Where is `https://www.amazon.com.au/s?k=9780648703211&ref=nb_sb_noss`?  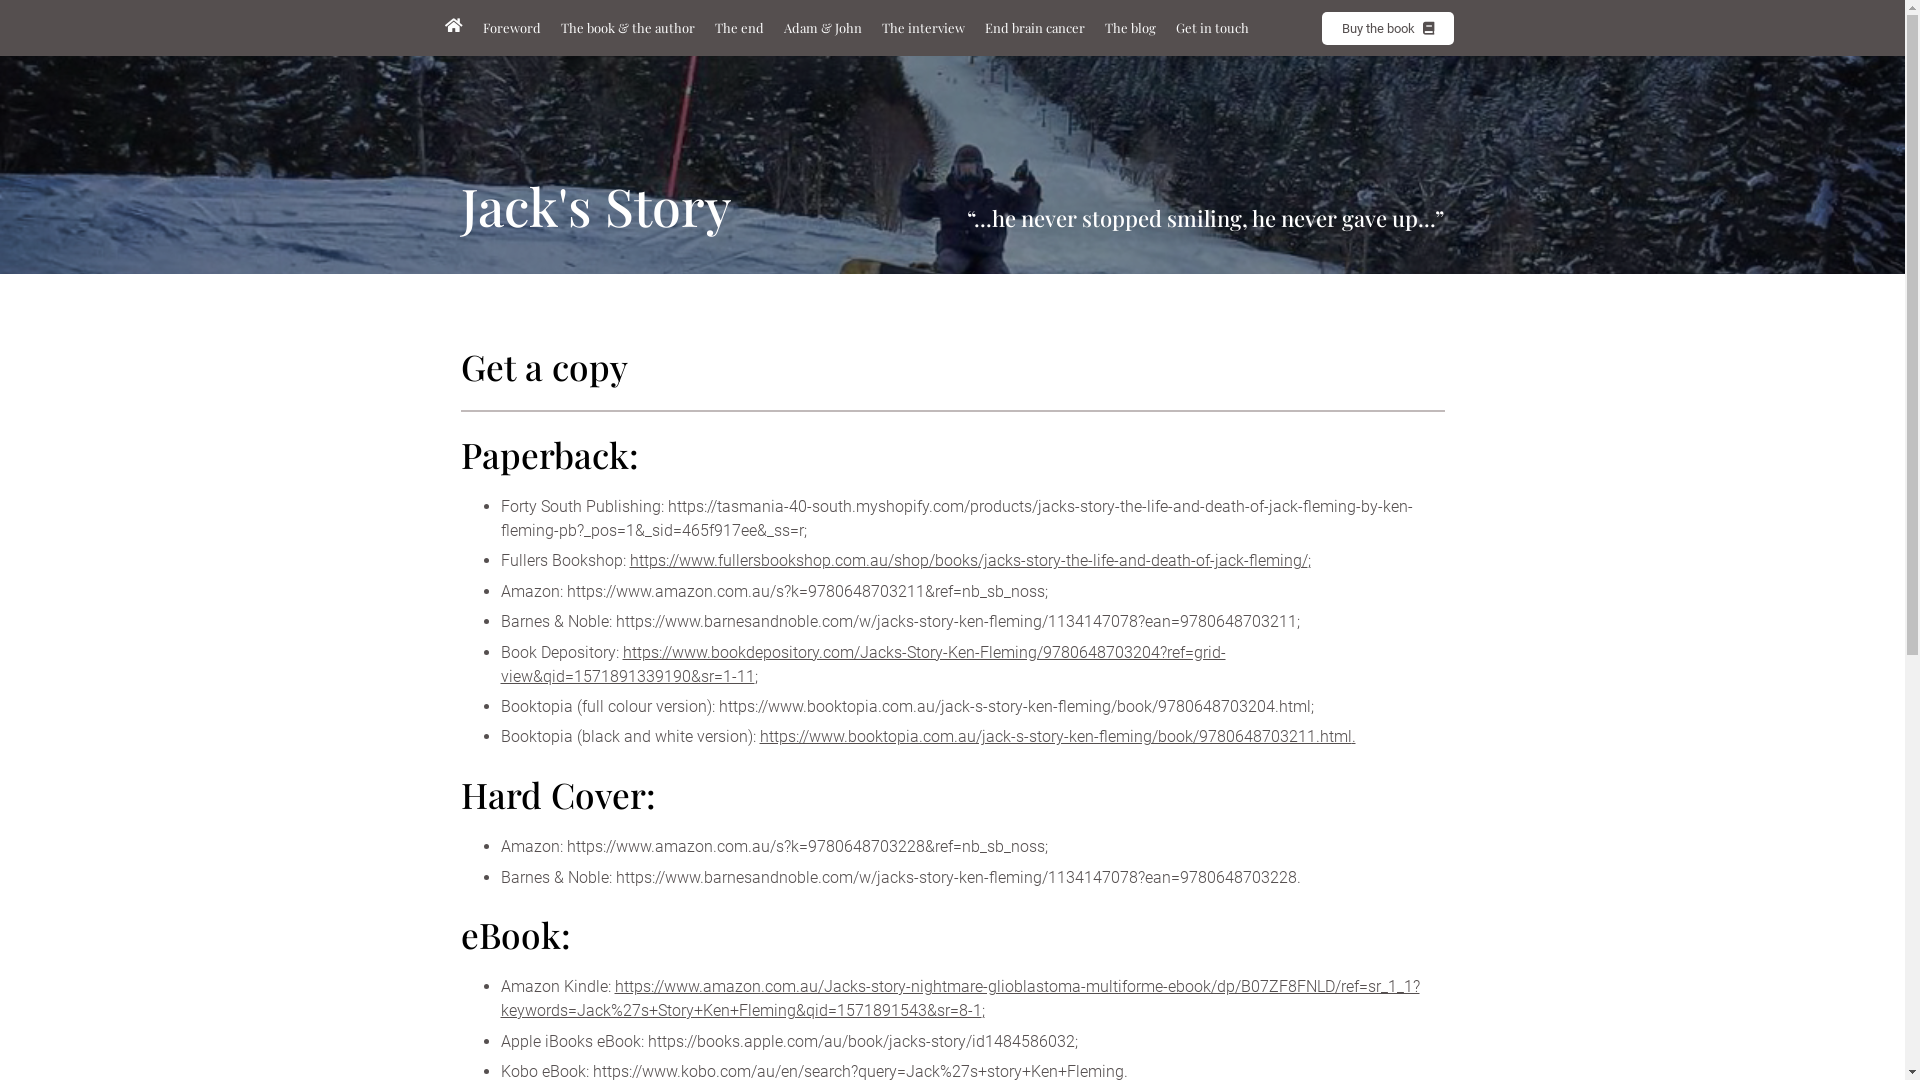
https://www.amazon.com.au/s?k=9780648703211&ref=nb_sb_noss is located at coordinates (805, 592).